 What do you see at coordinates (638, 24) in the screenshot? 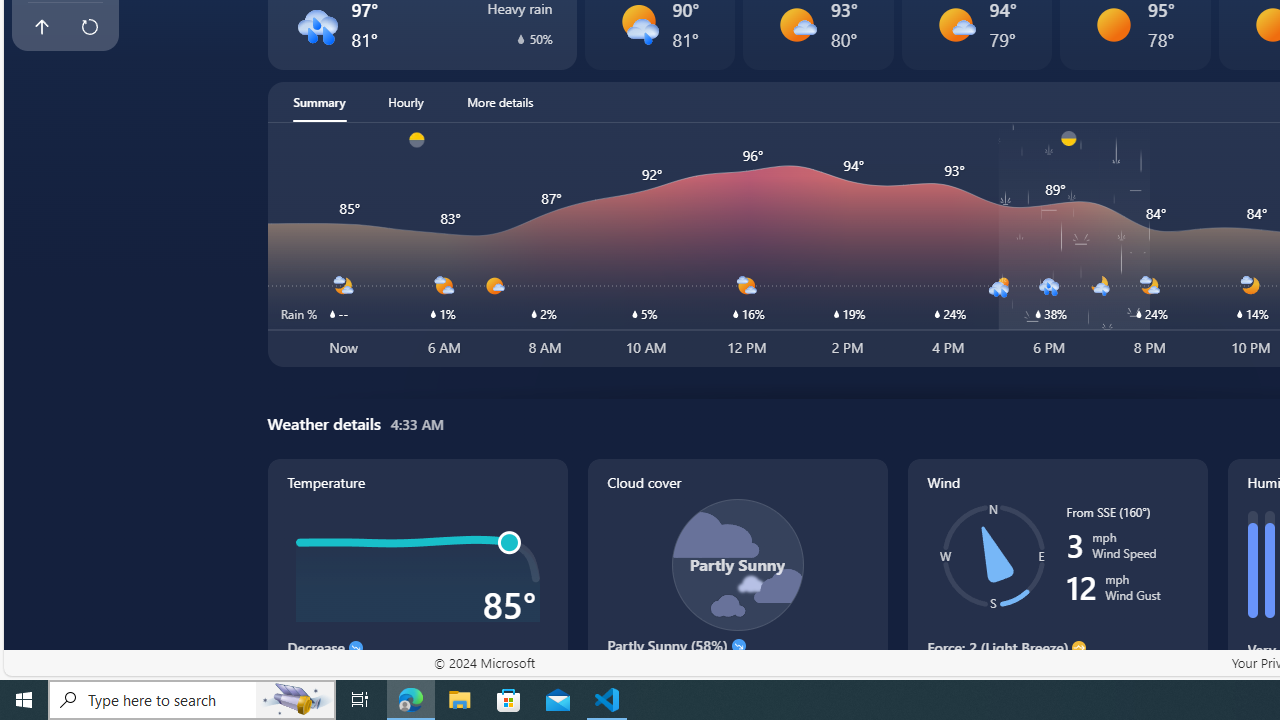
I see `Light rain showers` at bounding box center [638, 24].